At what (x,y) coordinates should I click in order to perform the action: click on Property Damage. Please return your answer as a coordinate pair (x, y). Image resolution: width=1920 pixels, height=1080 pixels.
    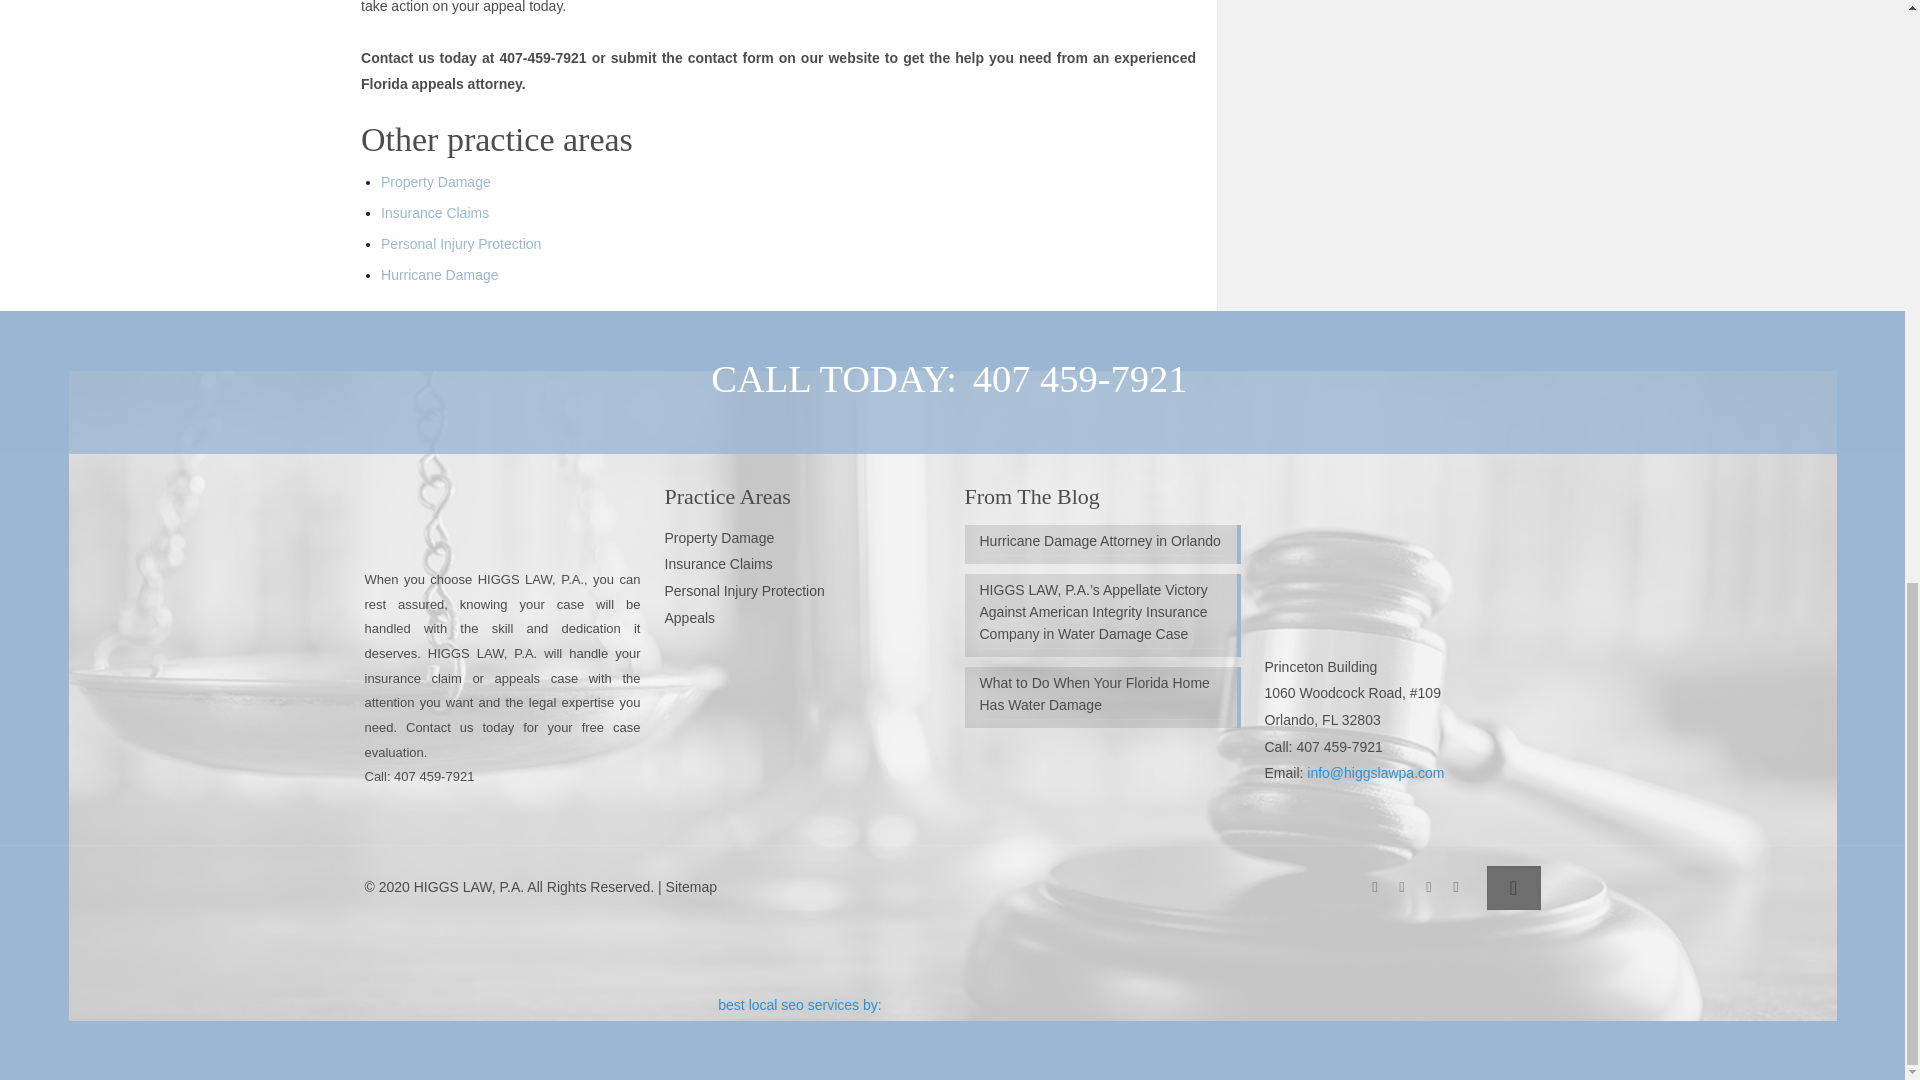
    Looking at the image, I should click on (718, 538).